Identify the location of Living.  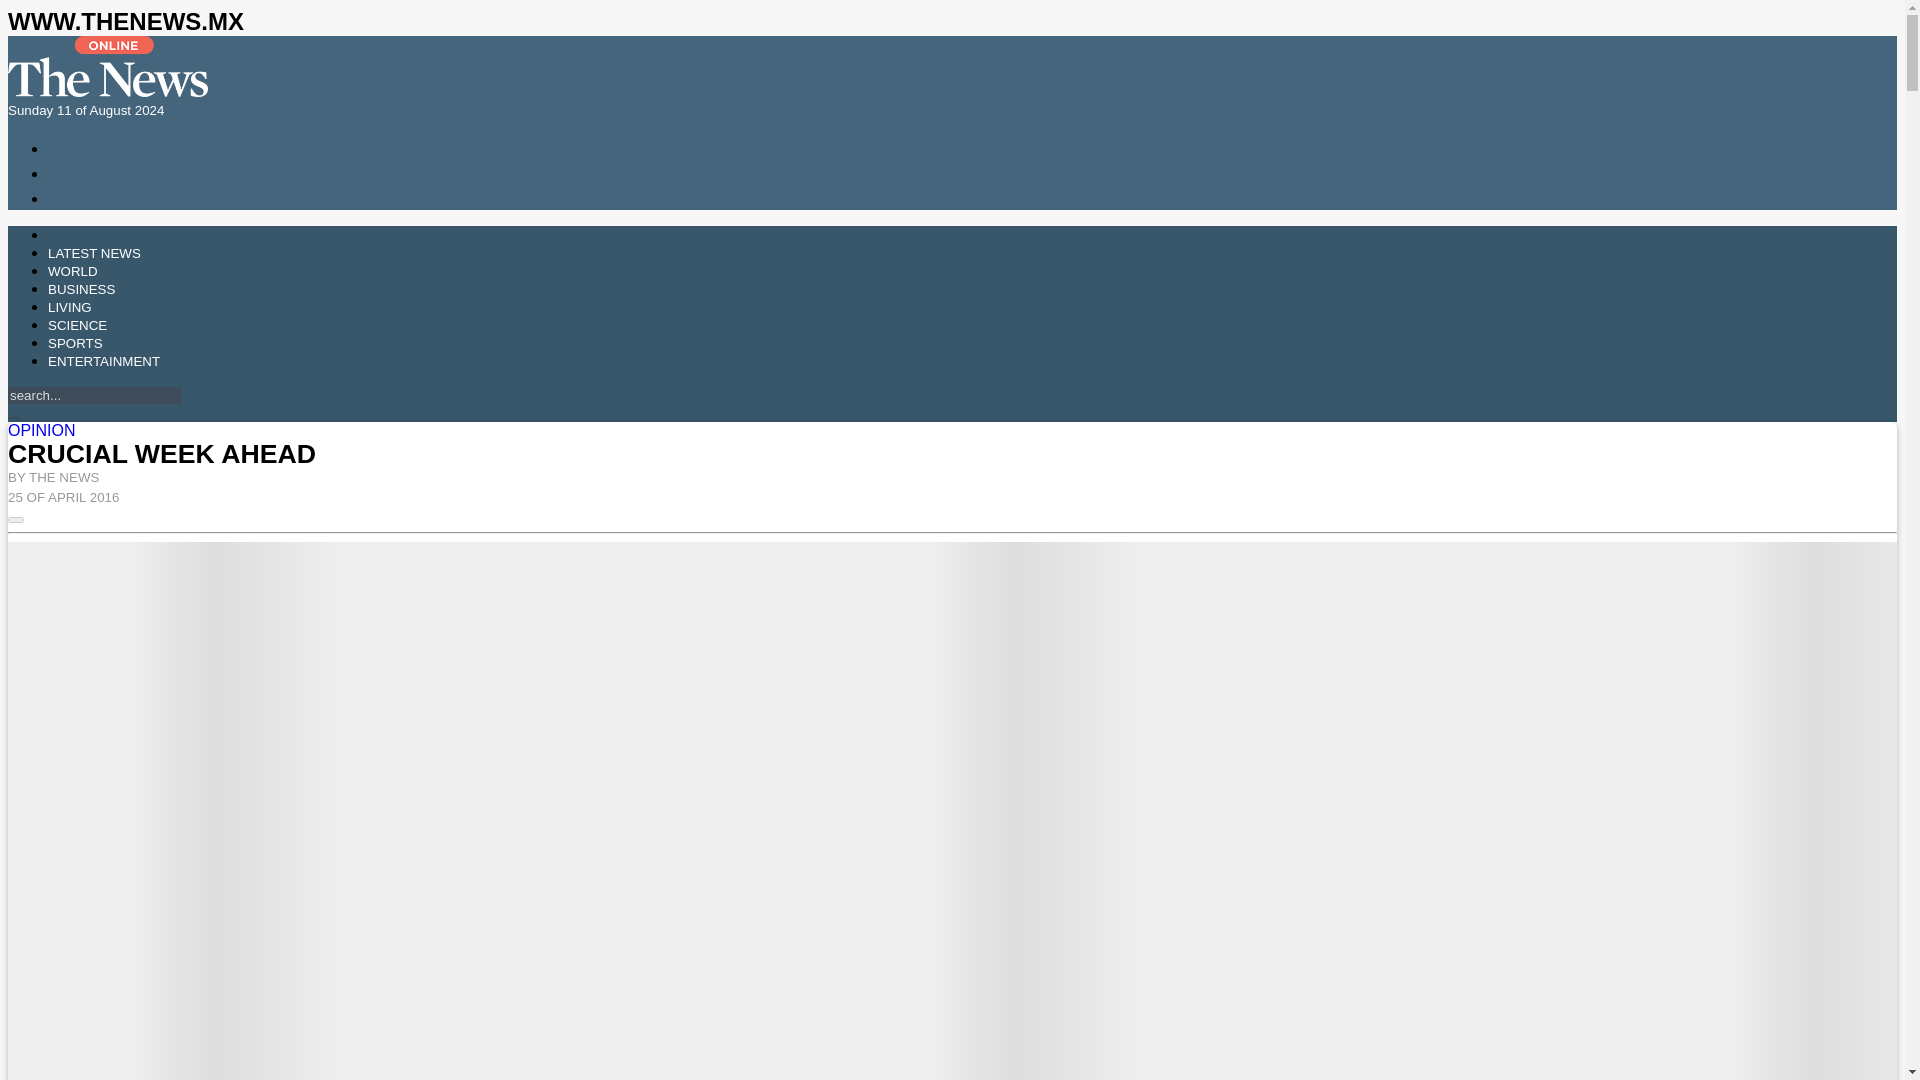
(70, 308).